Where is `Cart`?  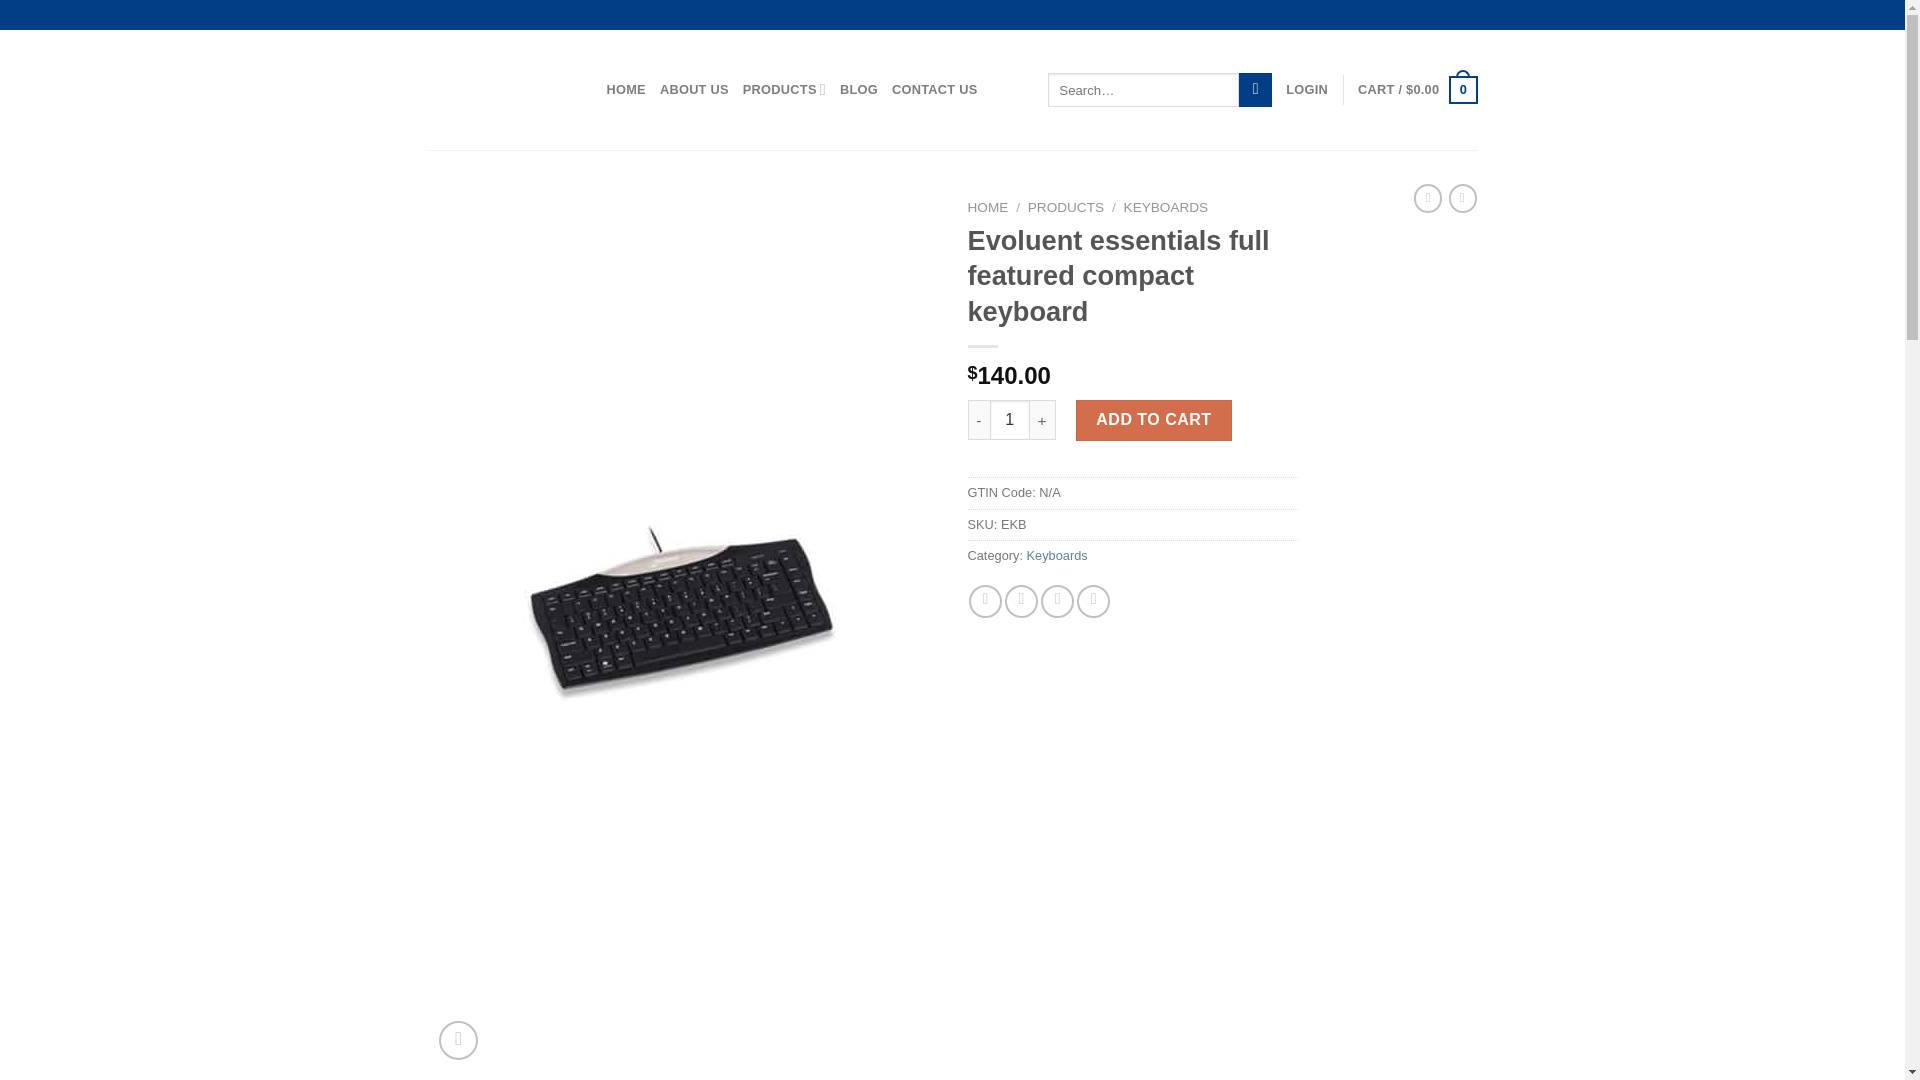
Cart is located at coordinates (1416, 89).